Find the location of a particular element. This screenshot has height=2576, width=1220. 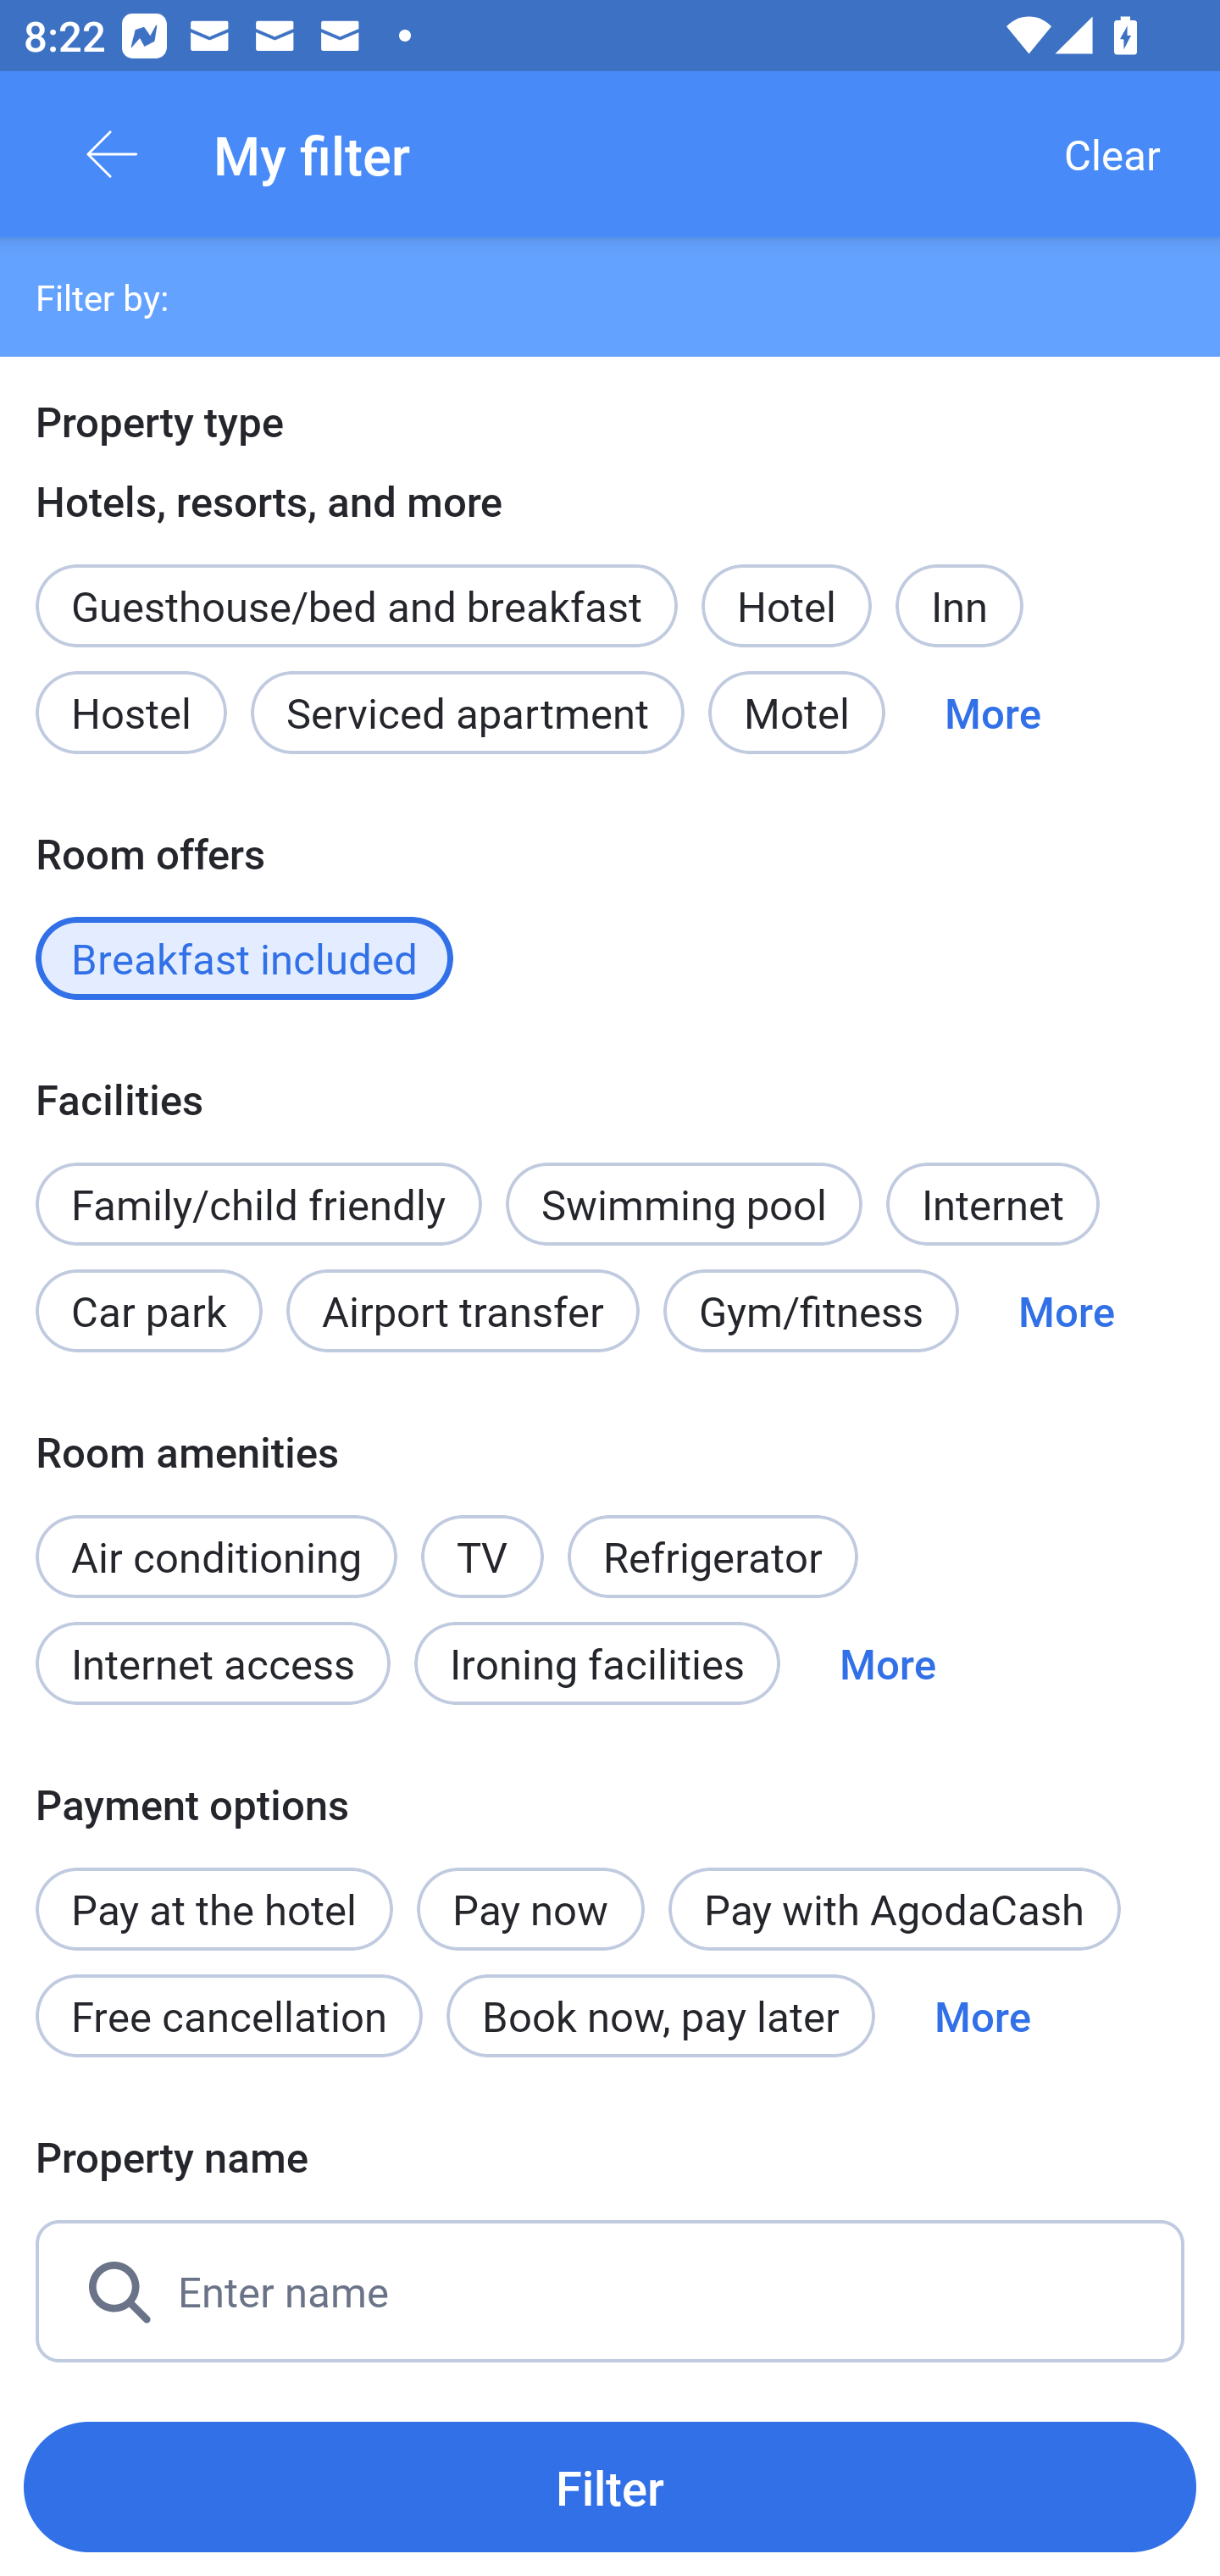

More is located at coordinates (888, 1663).